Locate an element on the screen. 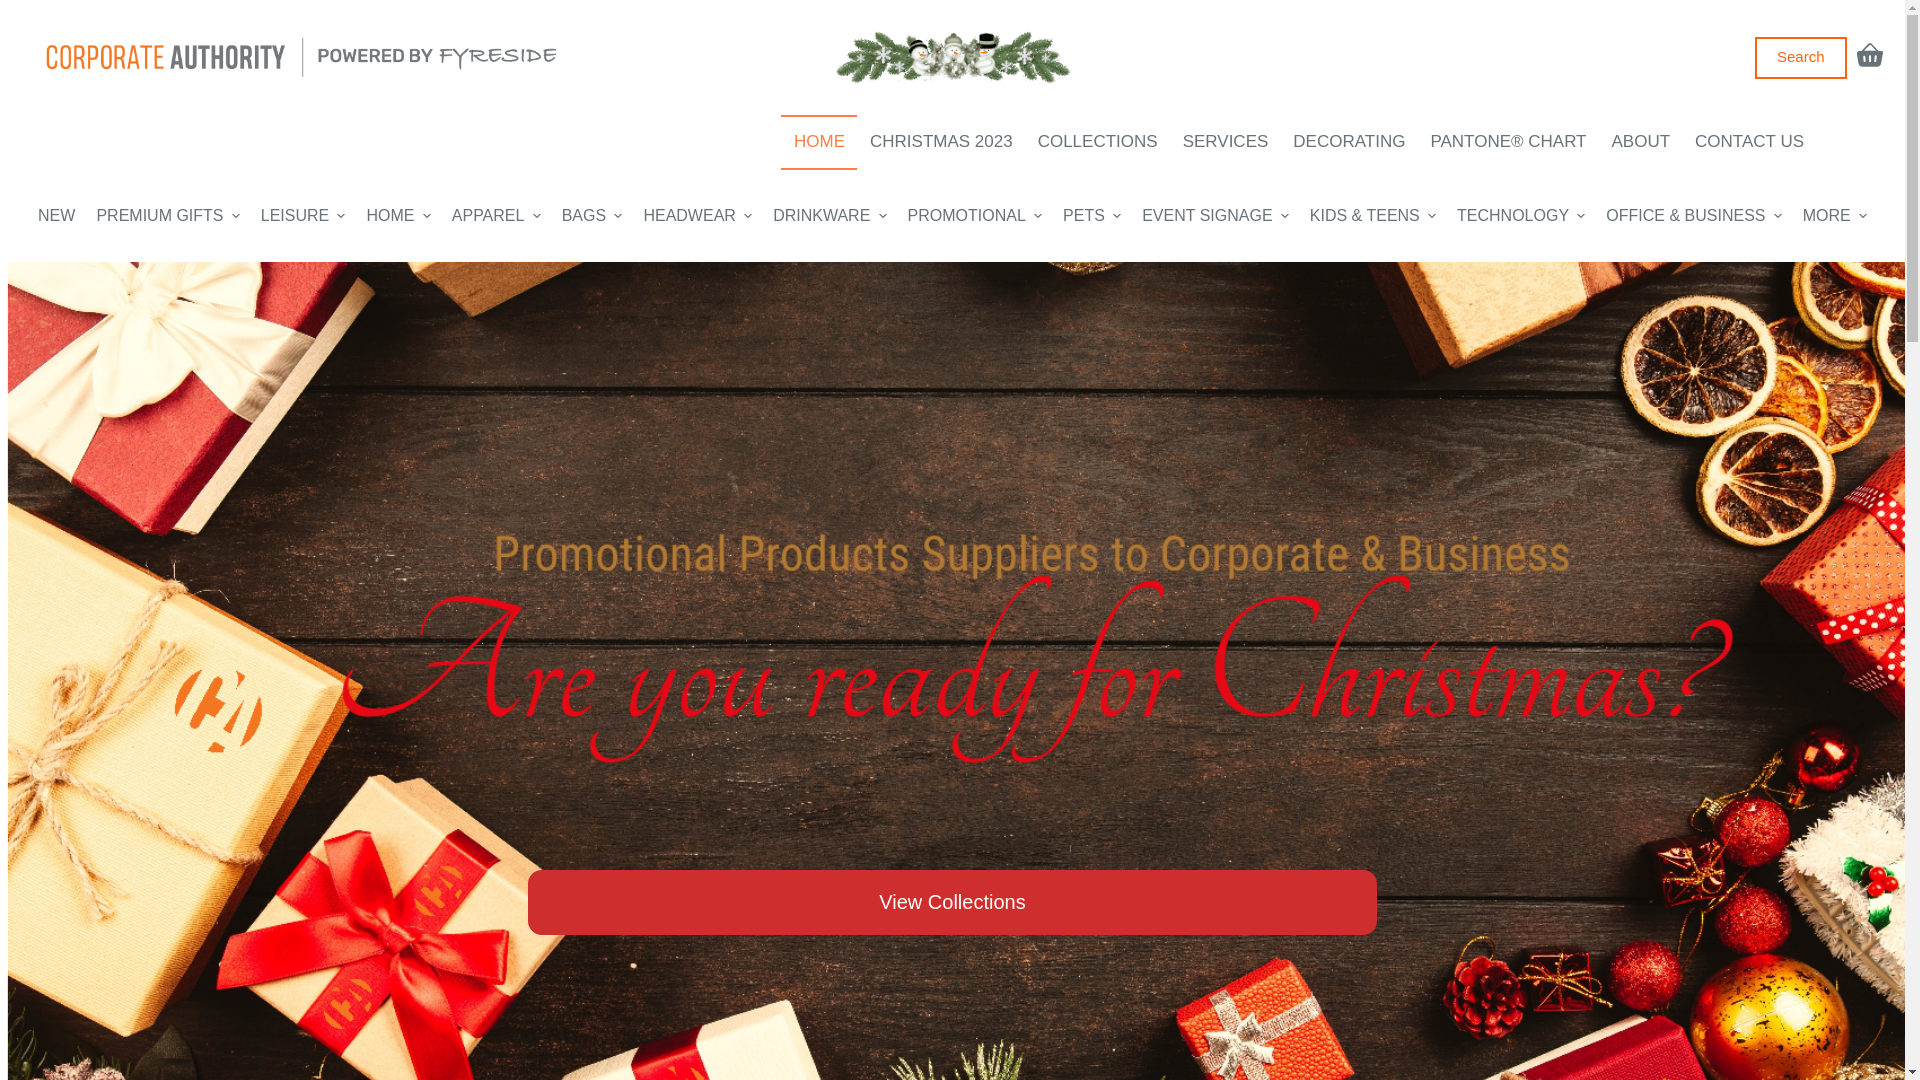  HEADWEAR is located at coordinates (698, 216).